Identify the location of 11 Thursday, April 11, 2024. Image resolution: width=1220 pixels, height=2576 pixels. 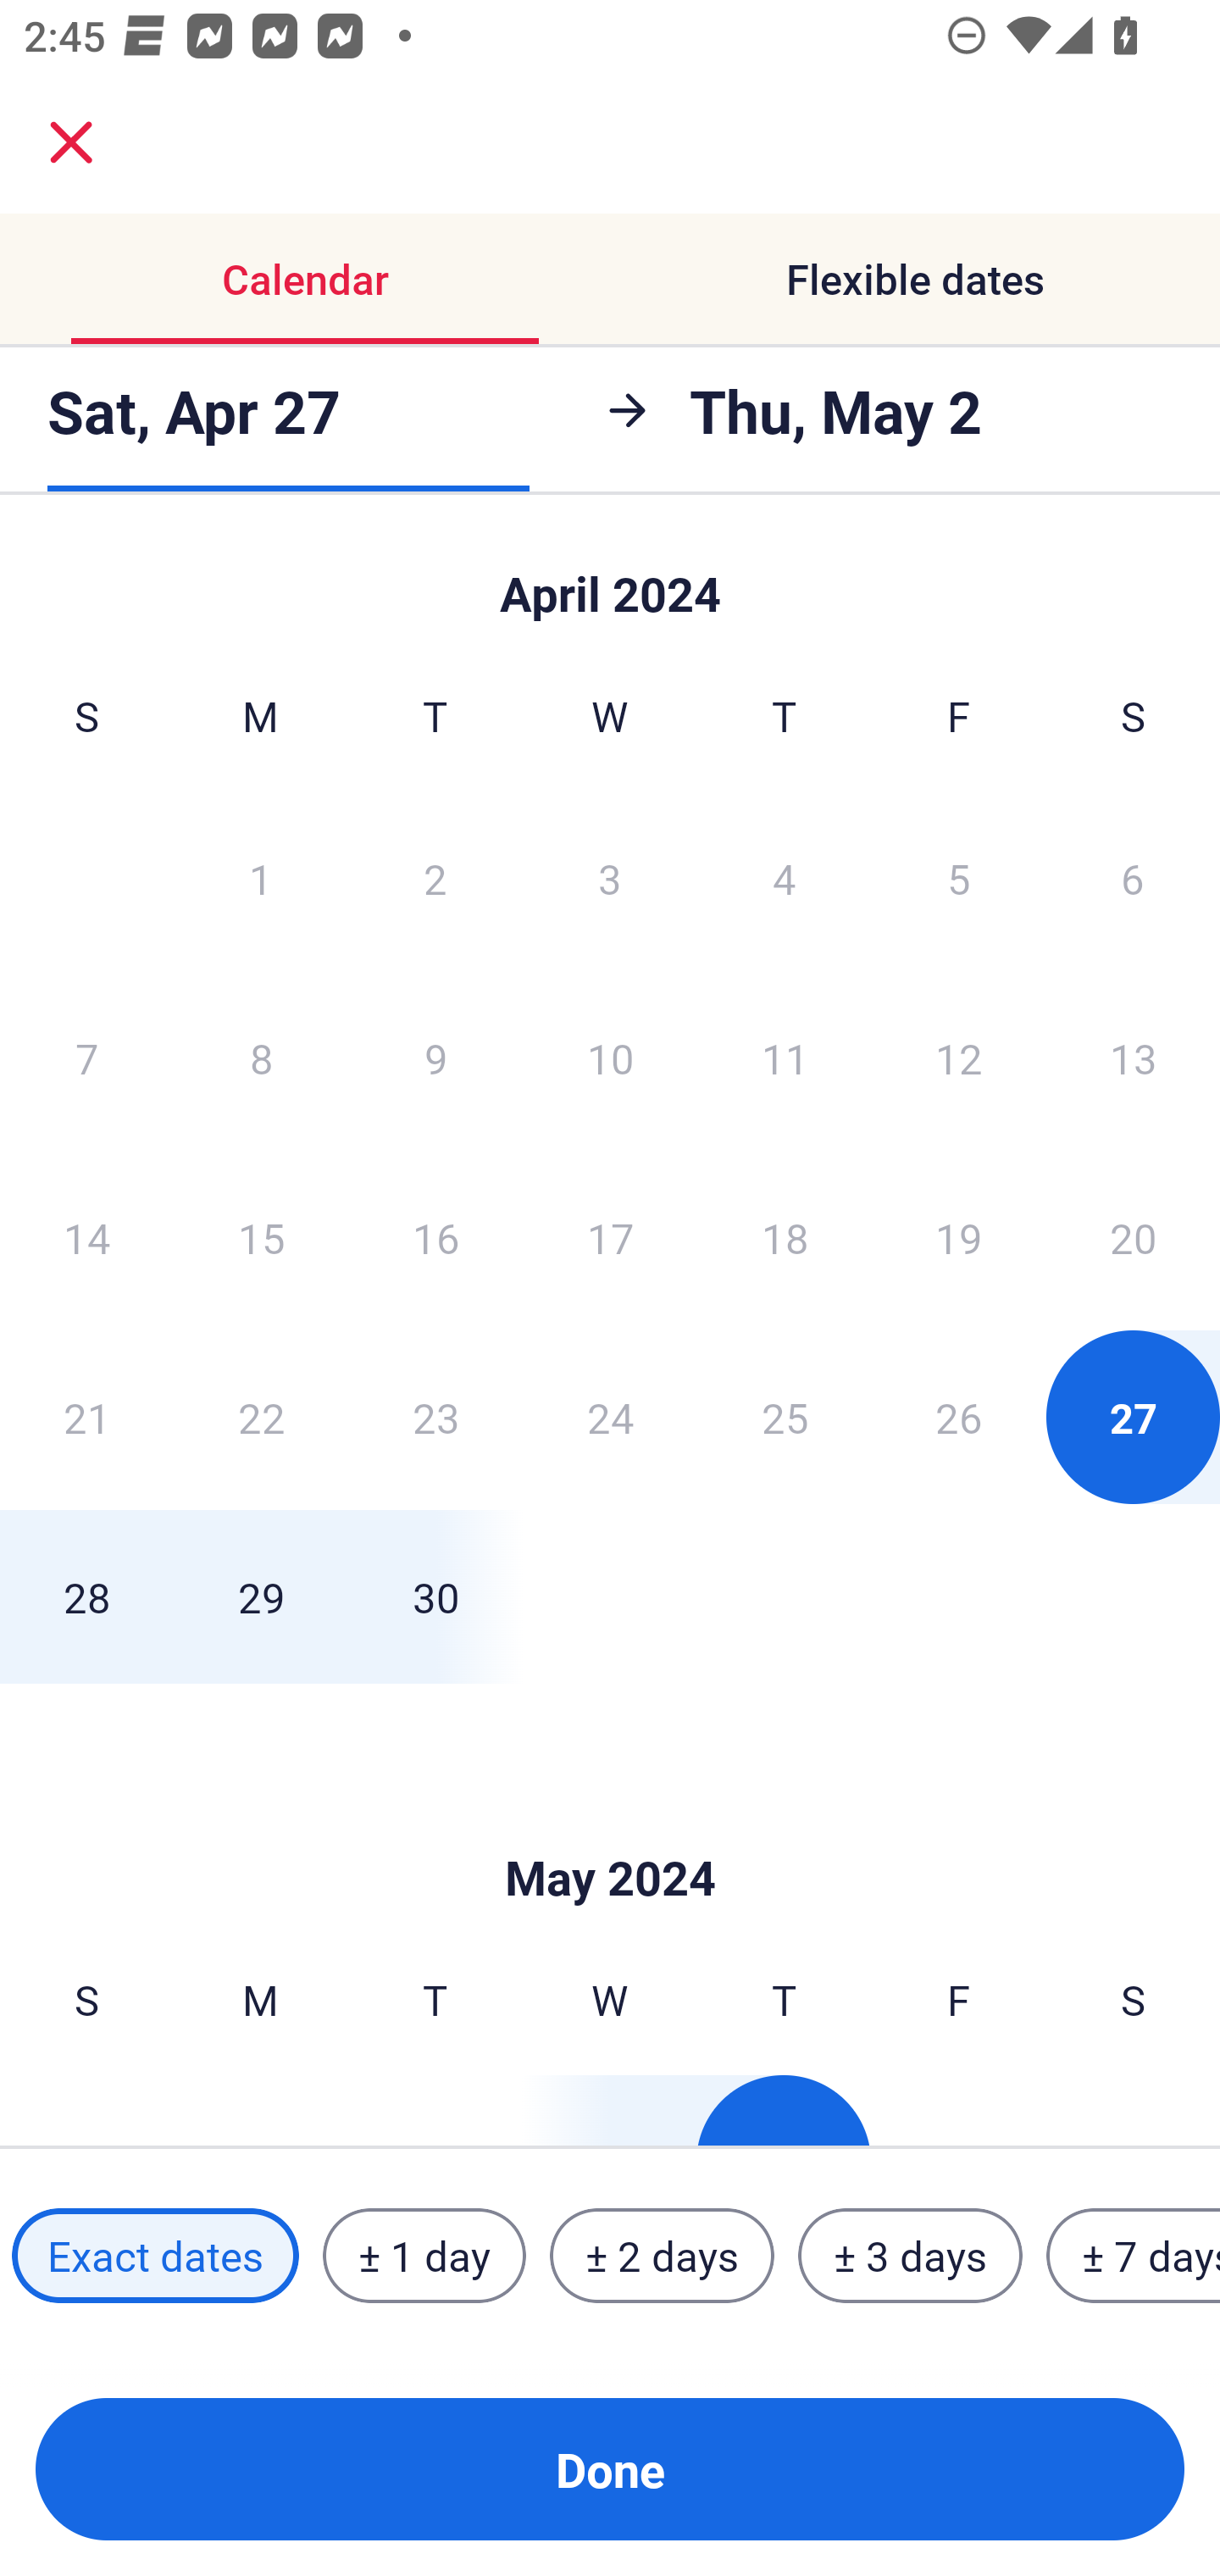
(785, 1058).